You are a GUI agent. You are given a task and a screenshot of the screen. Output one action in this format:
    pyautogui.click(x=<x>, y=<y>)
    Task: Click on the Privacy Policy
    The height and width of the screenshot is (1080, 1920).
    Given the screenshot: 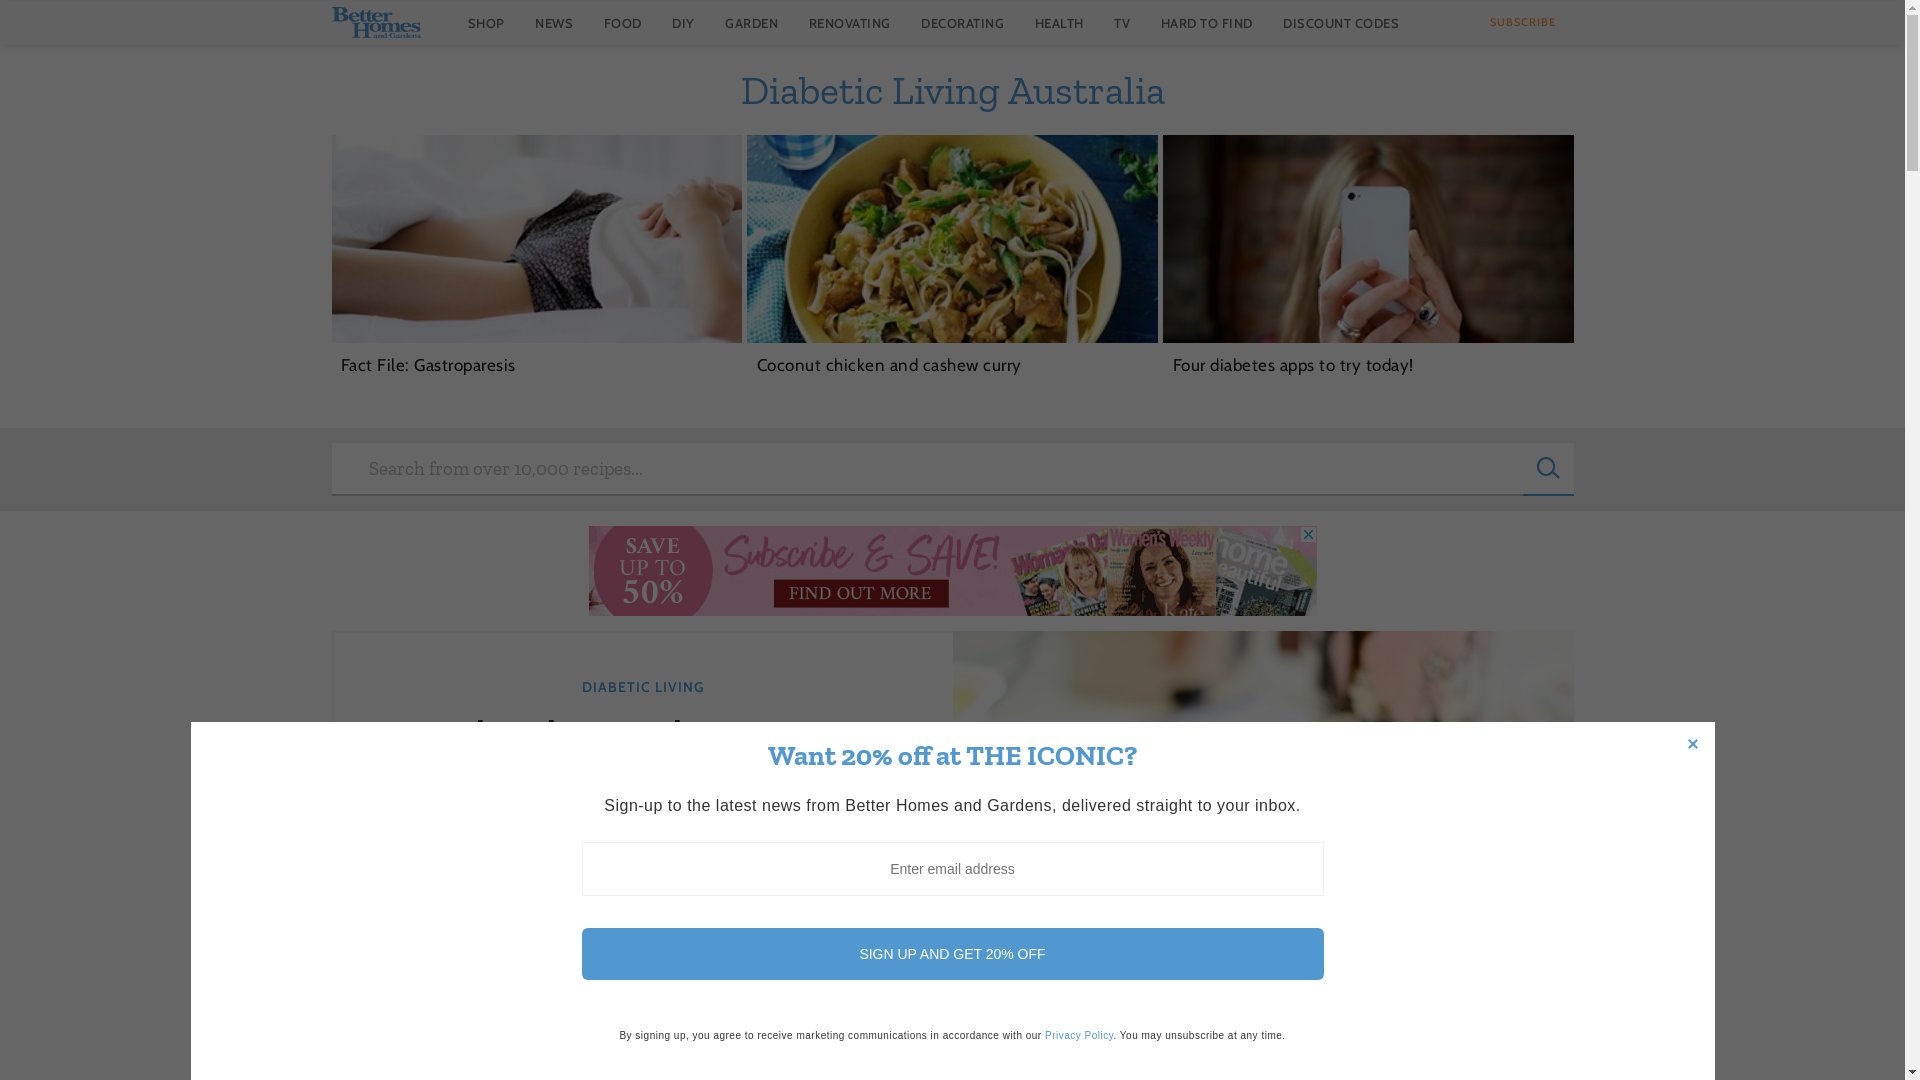 What is the action you would take?
    pyautogui.click(x=1080, y=1036)
    